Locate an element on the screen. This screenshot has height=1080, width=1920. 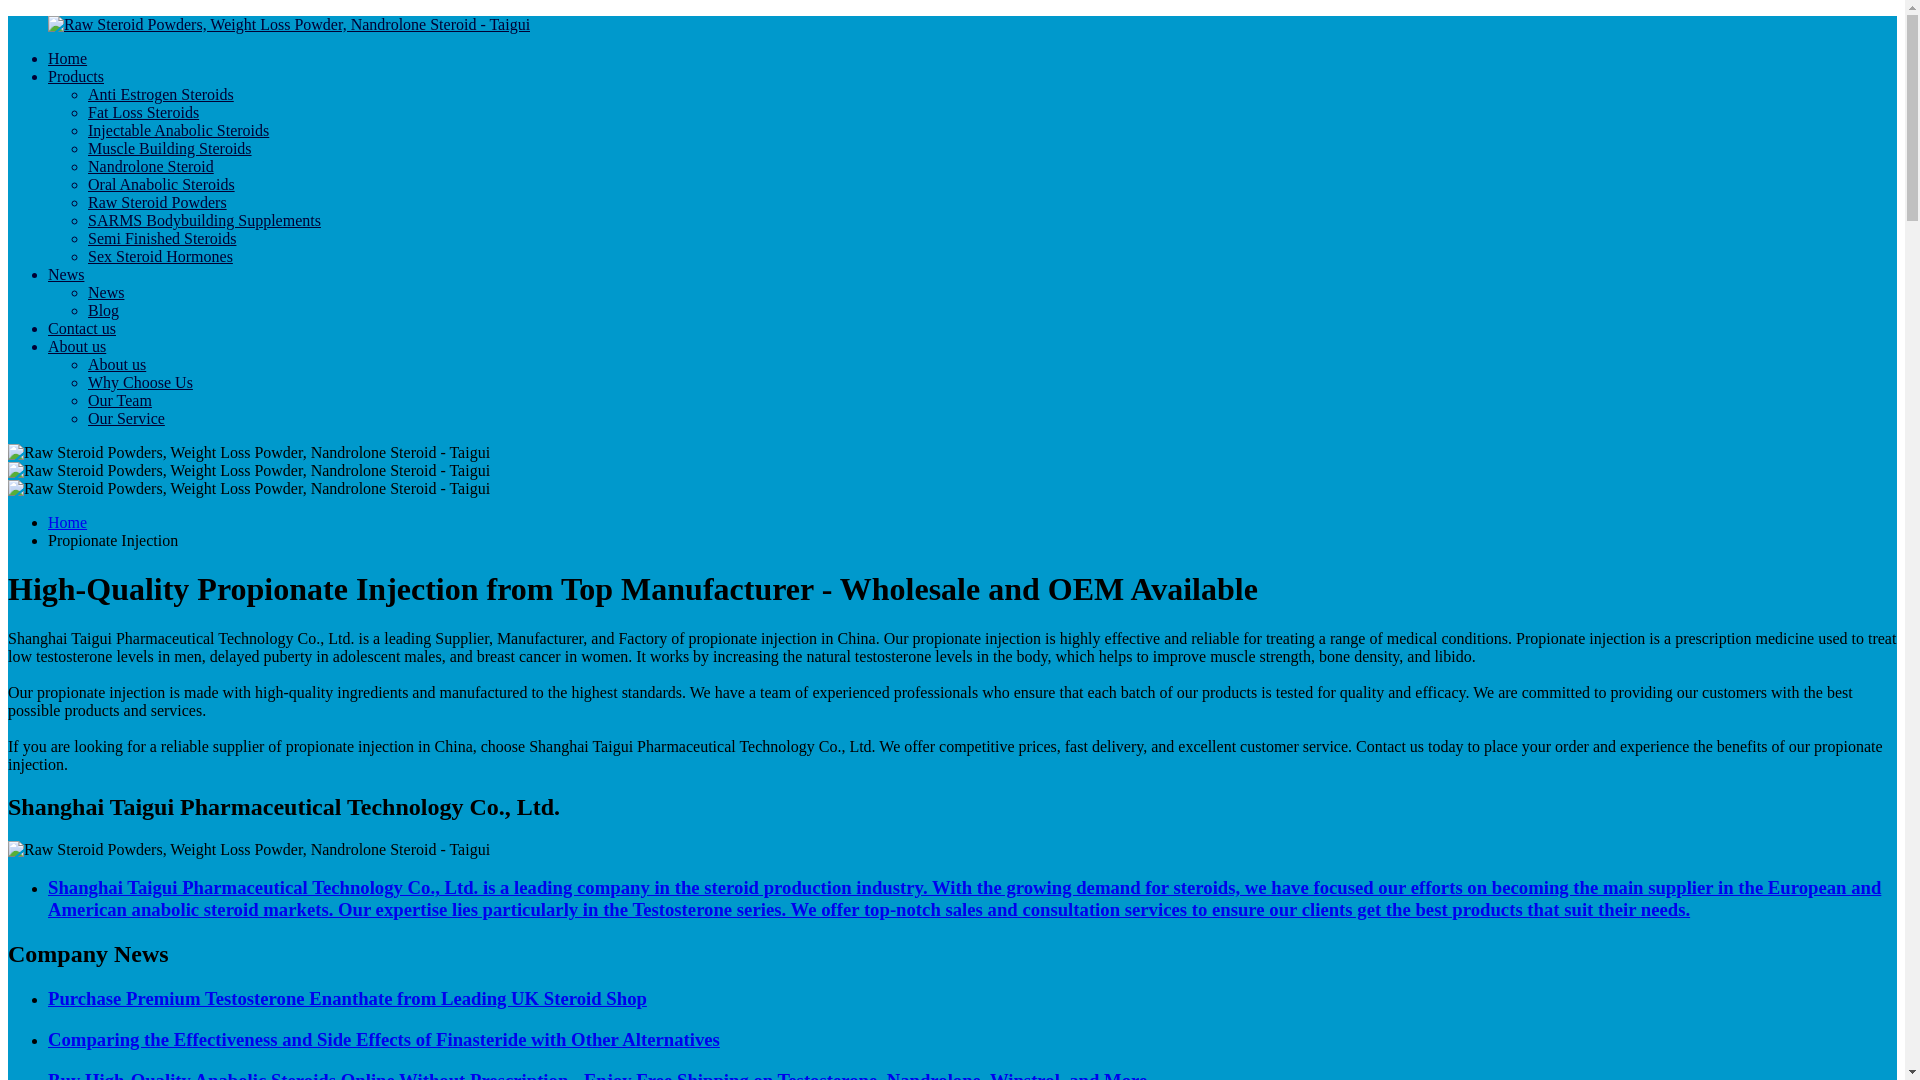
Injectable Anabolic Steroids is located at coordinates (178, 130).